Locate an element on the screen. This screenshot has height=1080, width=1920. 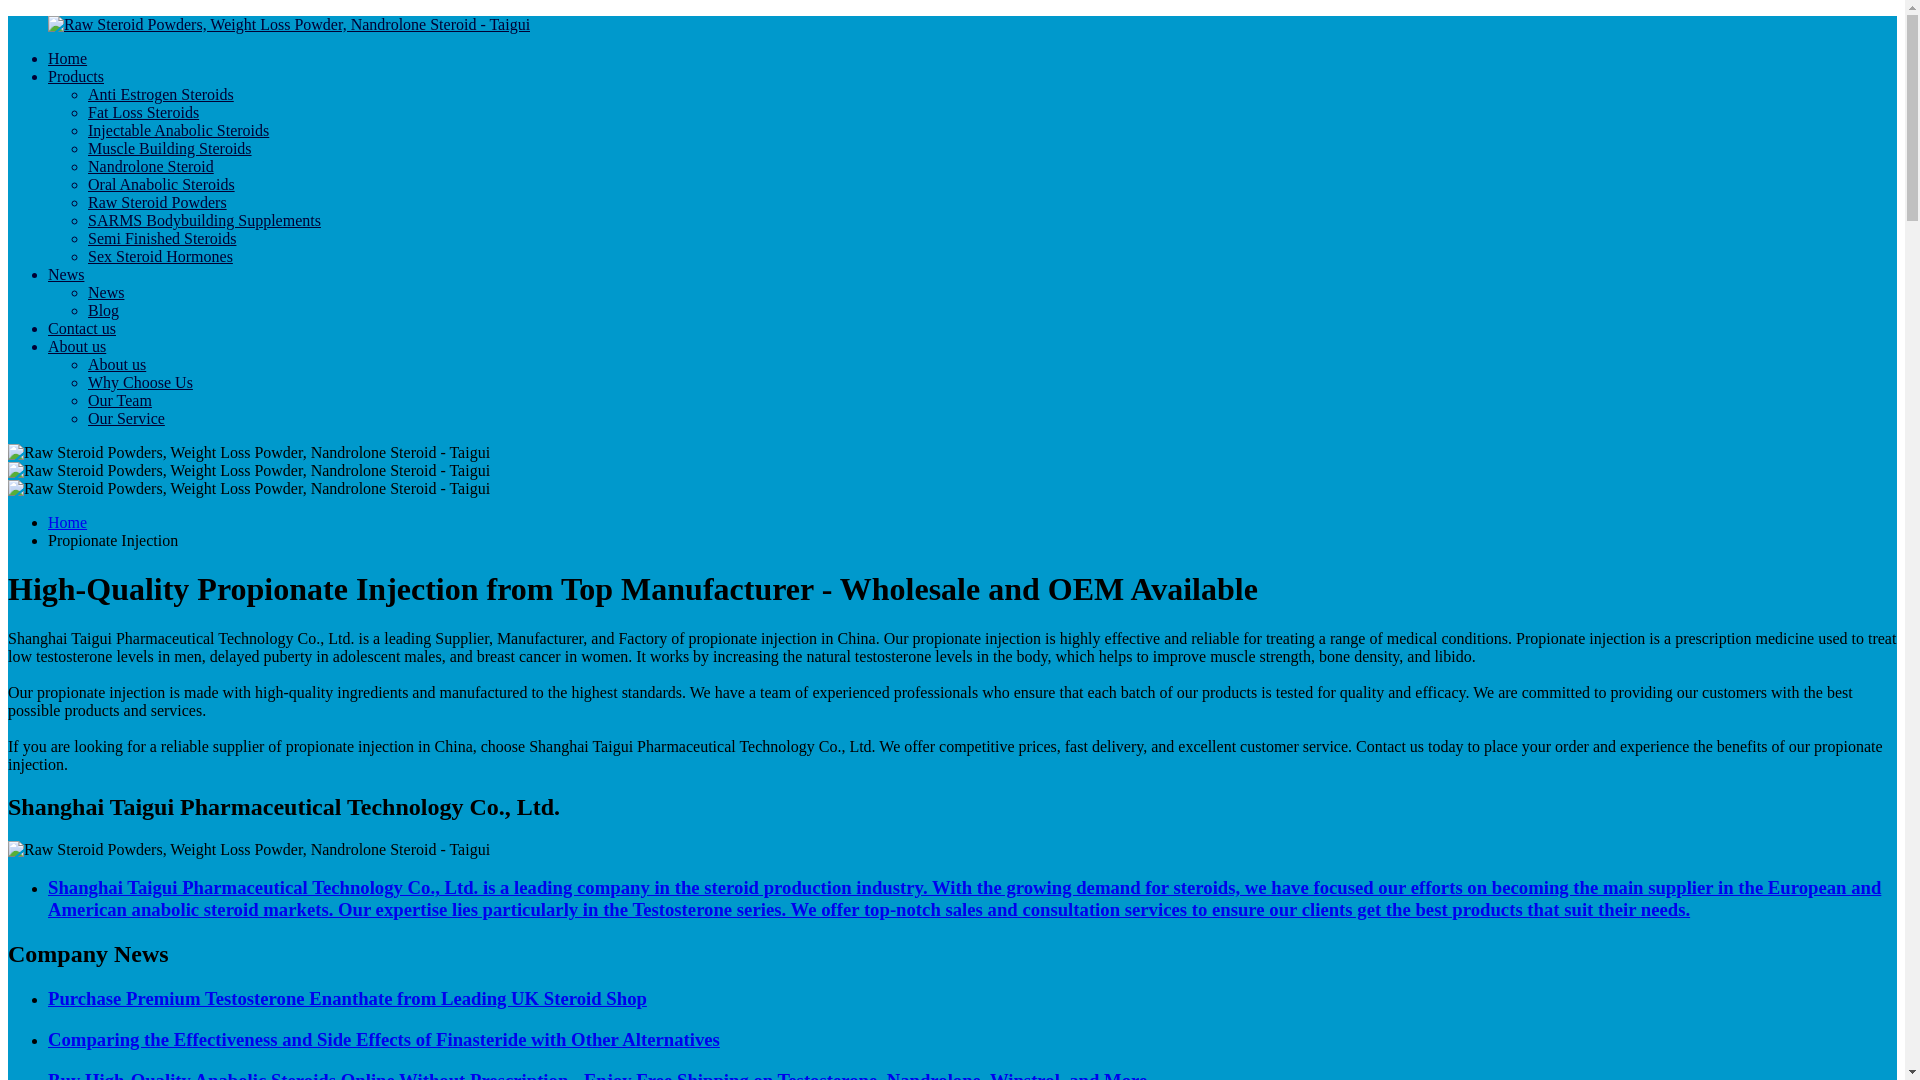
Injectable Anabolic Steroids is located at coordinates (178, 130).